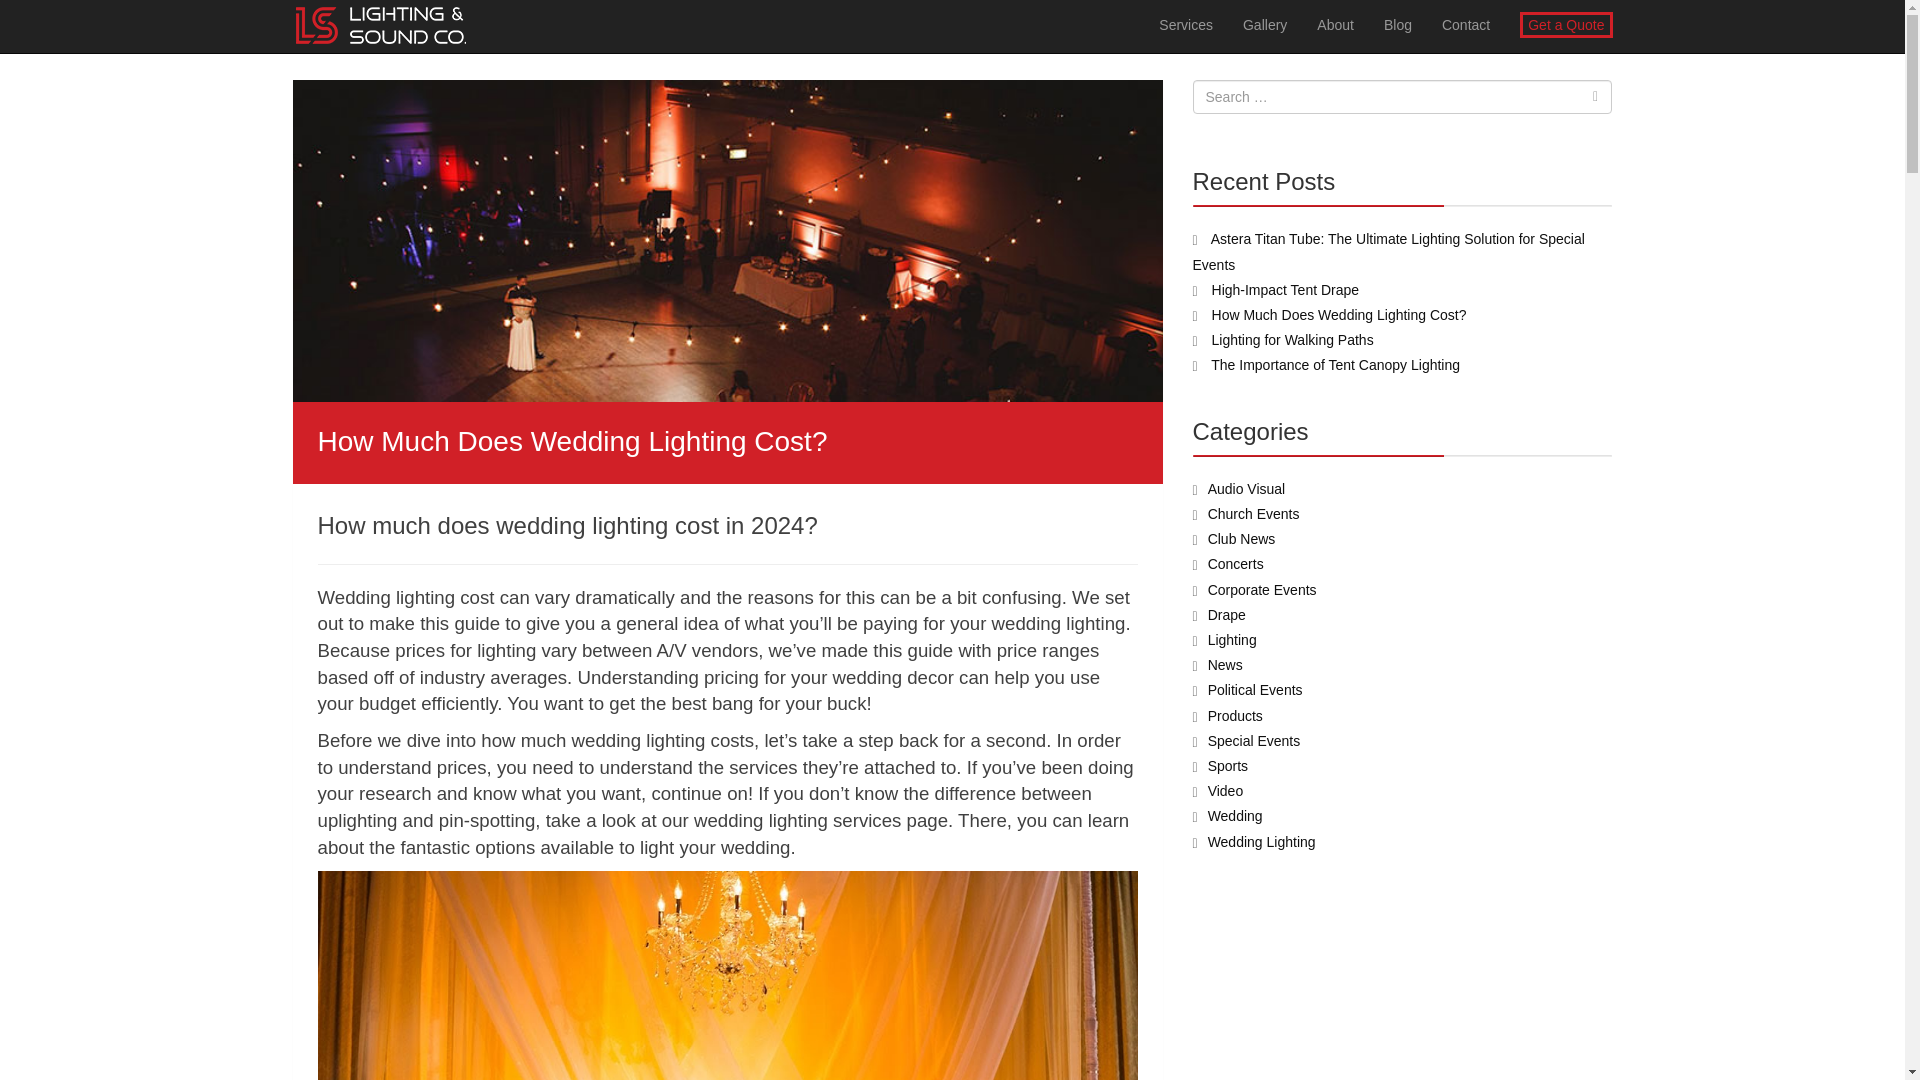 The height and width of the screenshot is (1080, 1920). What do you see at coordinates (1402, 96) in the screenshot?
I see `Search for:` at bounding box center [1402, 96].